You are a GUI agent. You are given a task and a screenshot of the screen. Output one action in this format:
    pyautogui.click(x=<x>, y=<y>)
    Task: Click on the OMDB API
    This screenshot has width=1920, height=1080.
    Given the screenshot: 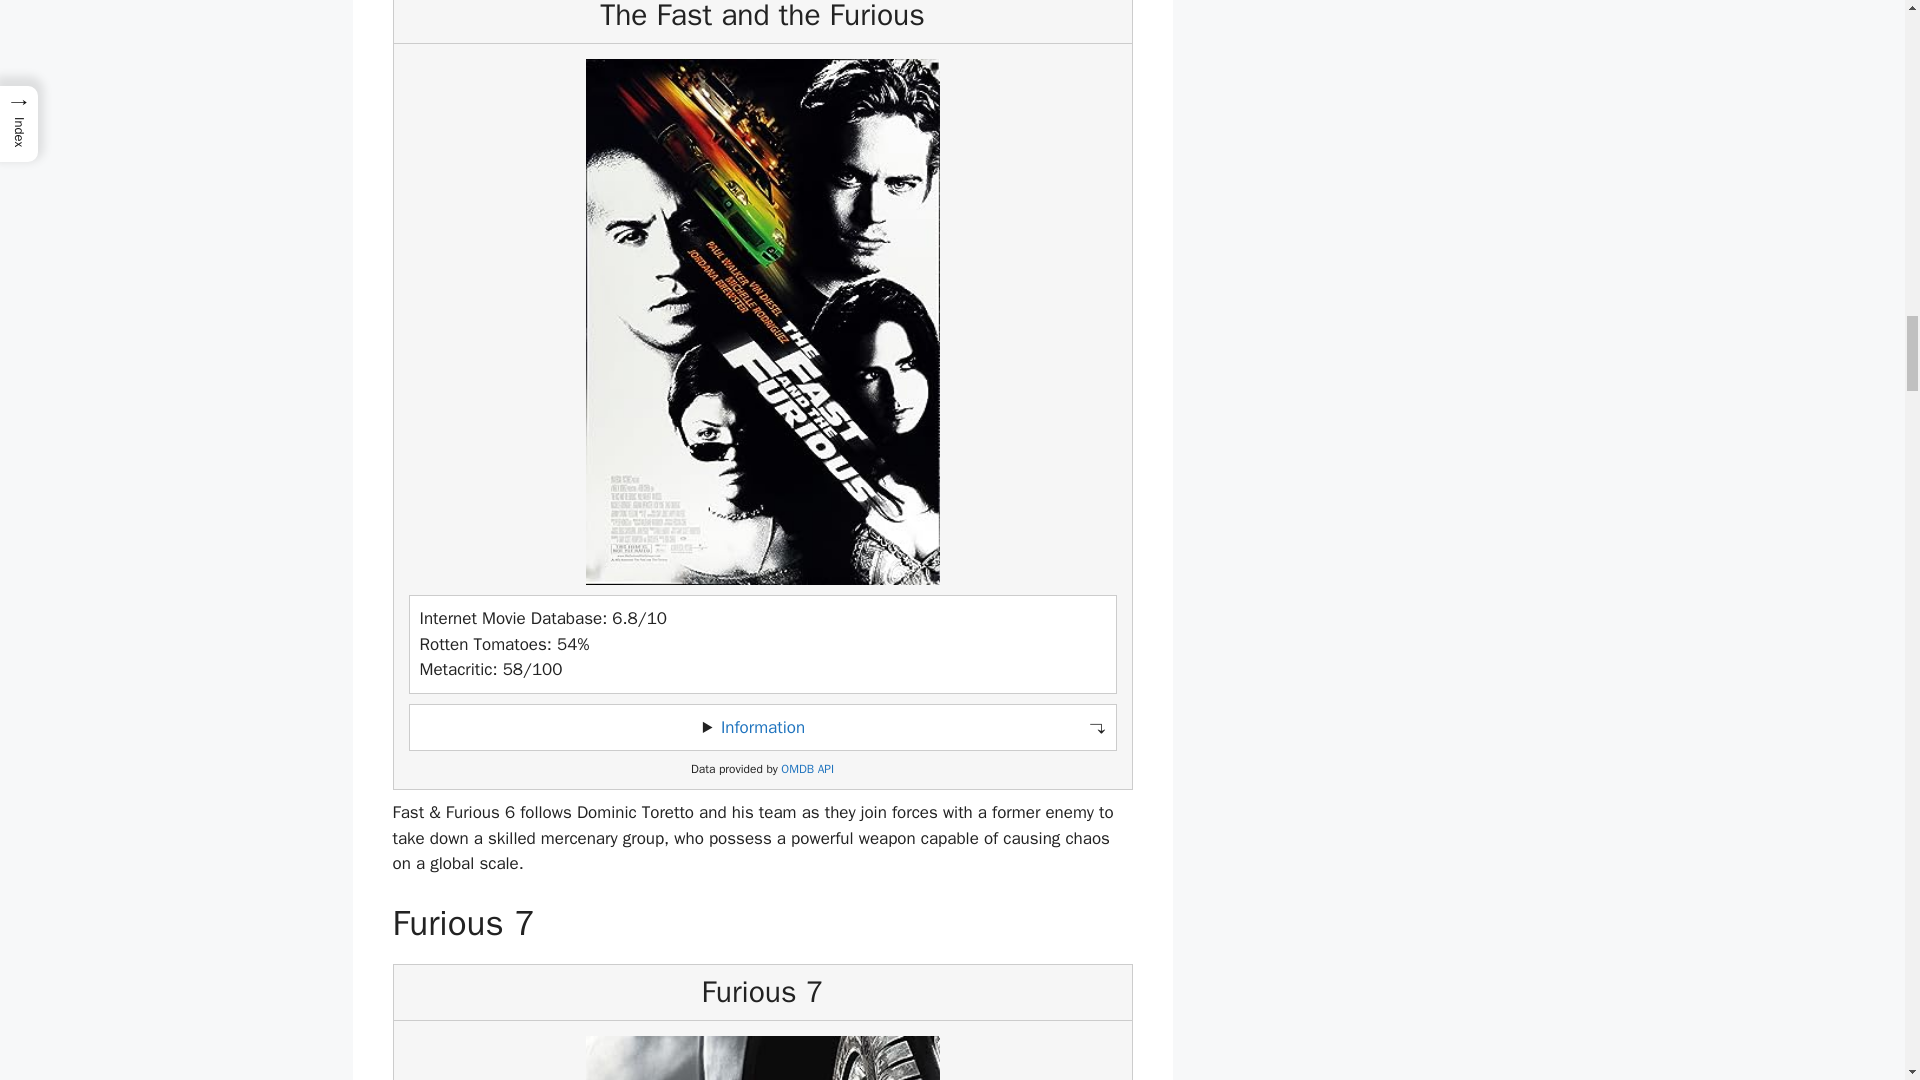 What is the action you would take?
    pyautogui.click(x=807, y=769)
    